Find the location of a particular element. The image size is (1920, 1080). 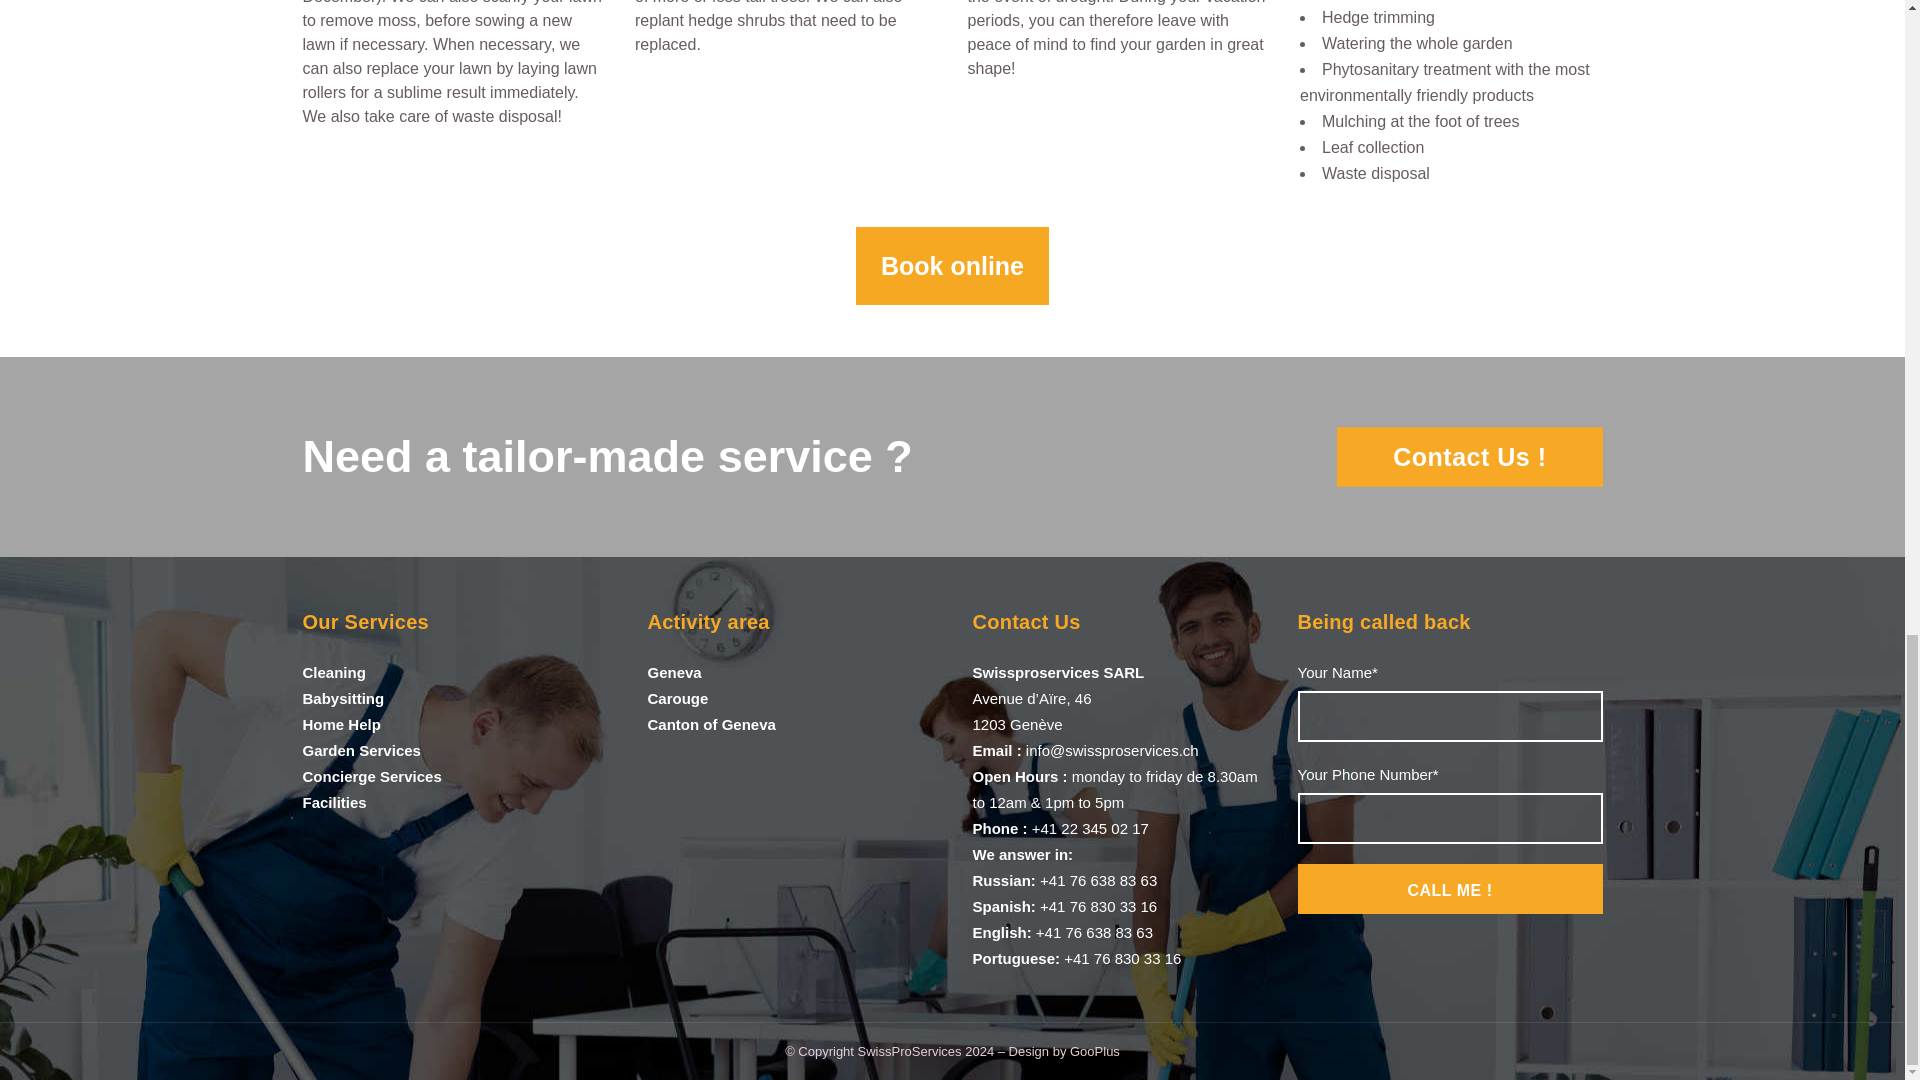

Facilities is located at coordinates (334, 802).